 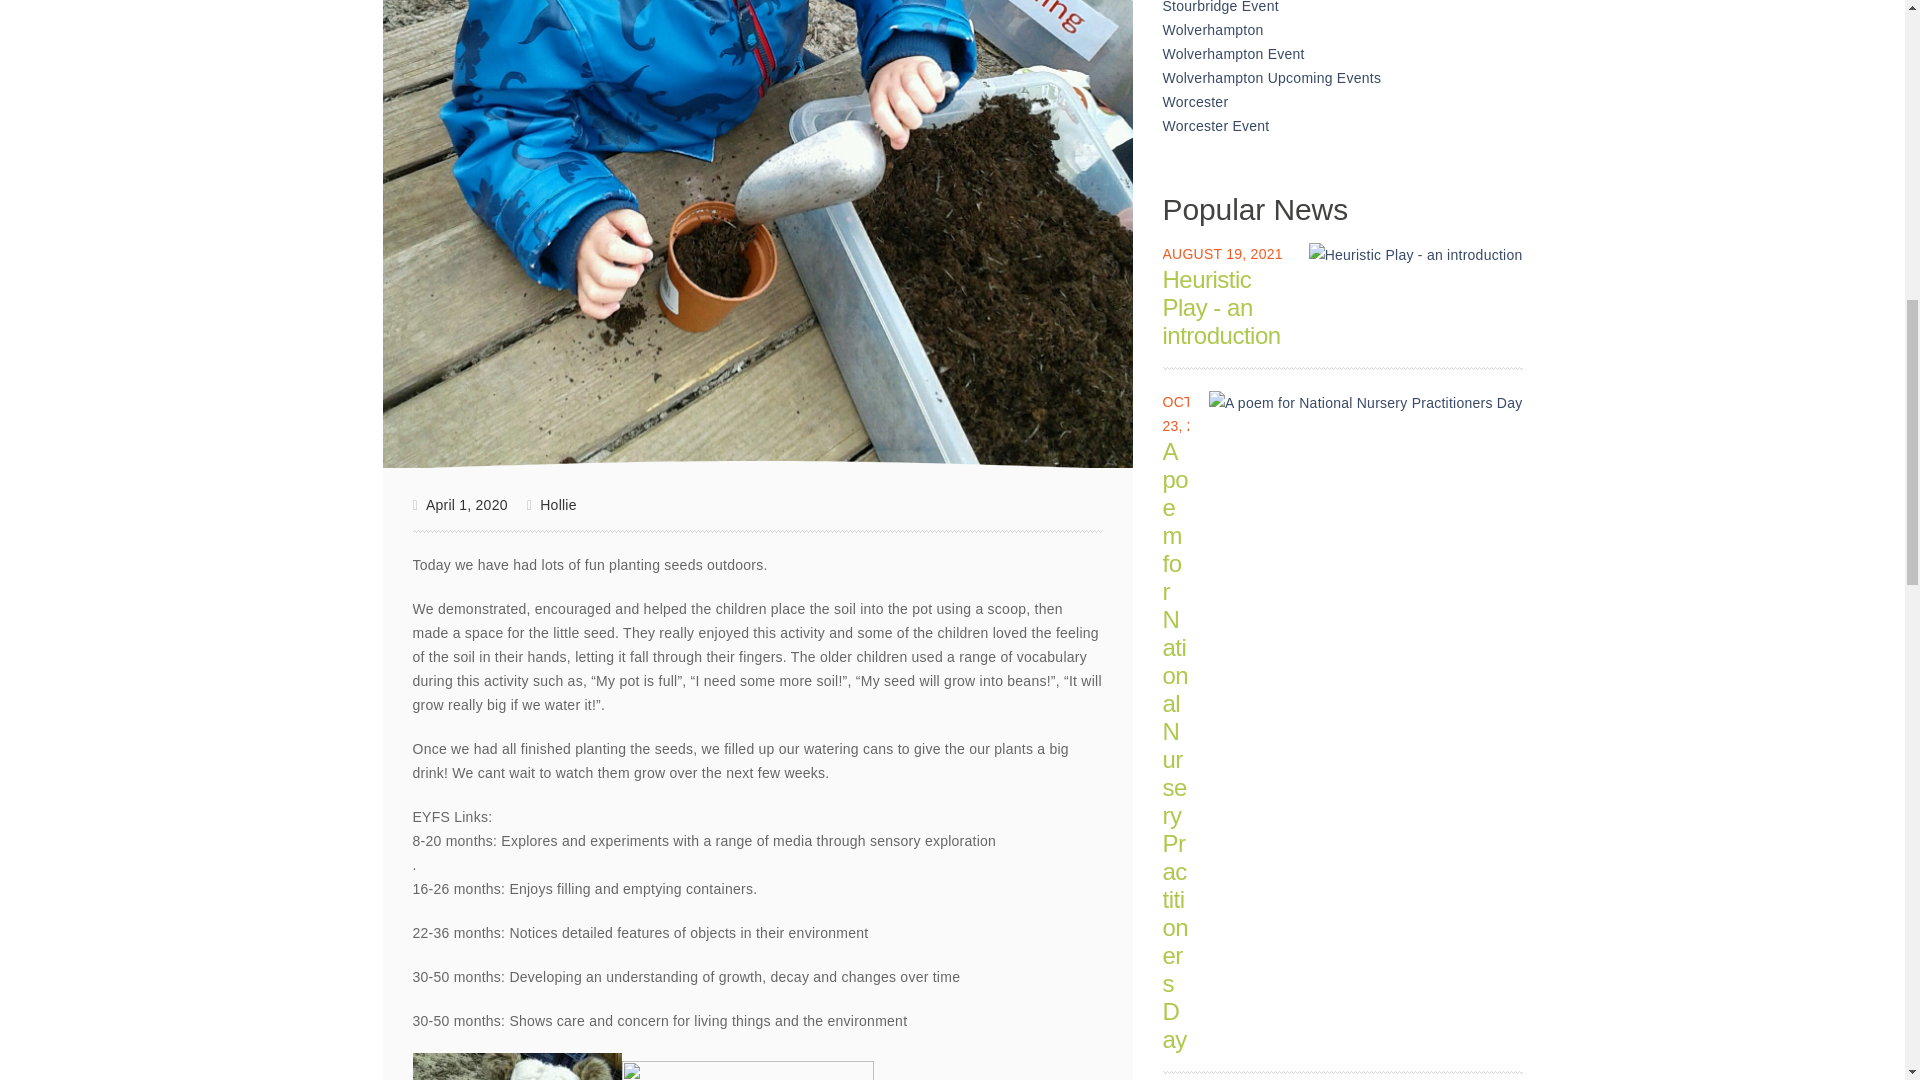 What do you see at coordinates (1220, 7) in the screenshot?
I see `Stourbridge Event` at bounding box center [1220, 7].